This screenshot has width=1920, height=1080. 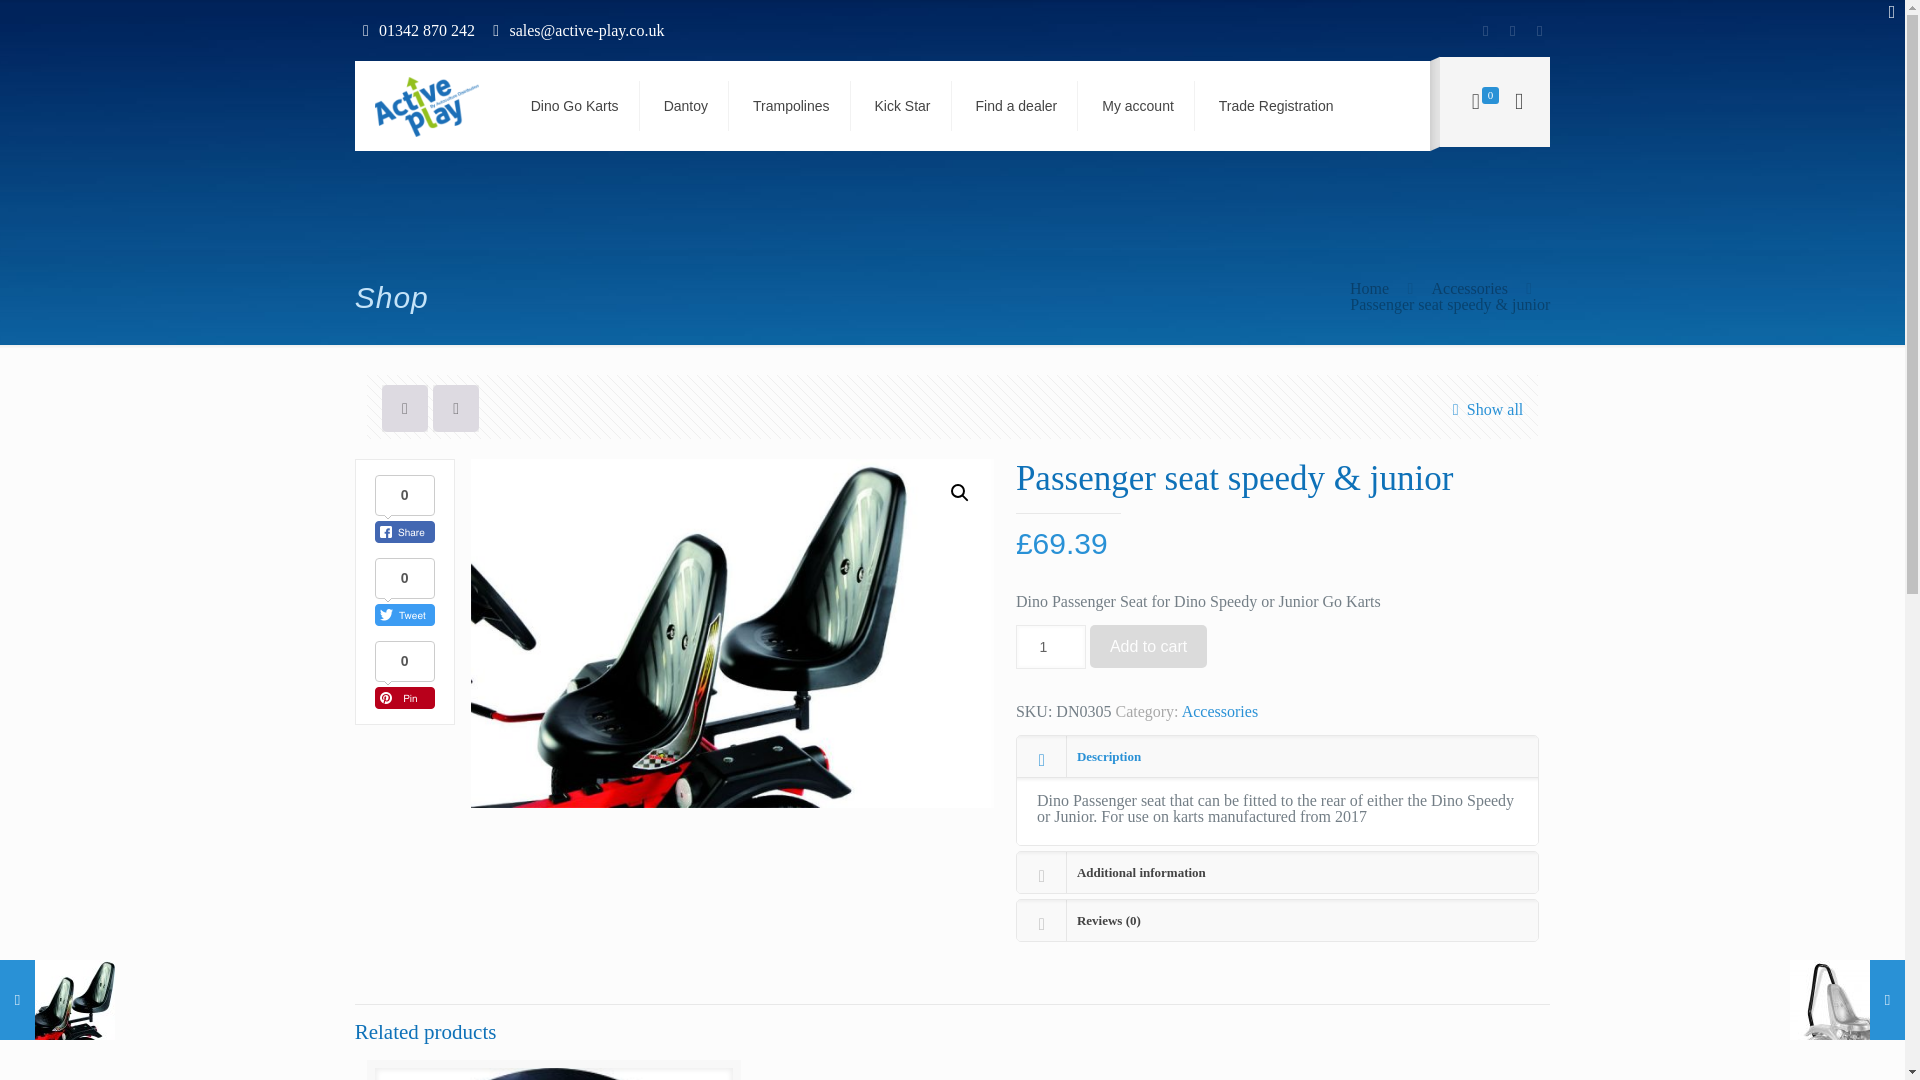 I want to click on Facebook, so click(x=1484, y=30).